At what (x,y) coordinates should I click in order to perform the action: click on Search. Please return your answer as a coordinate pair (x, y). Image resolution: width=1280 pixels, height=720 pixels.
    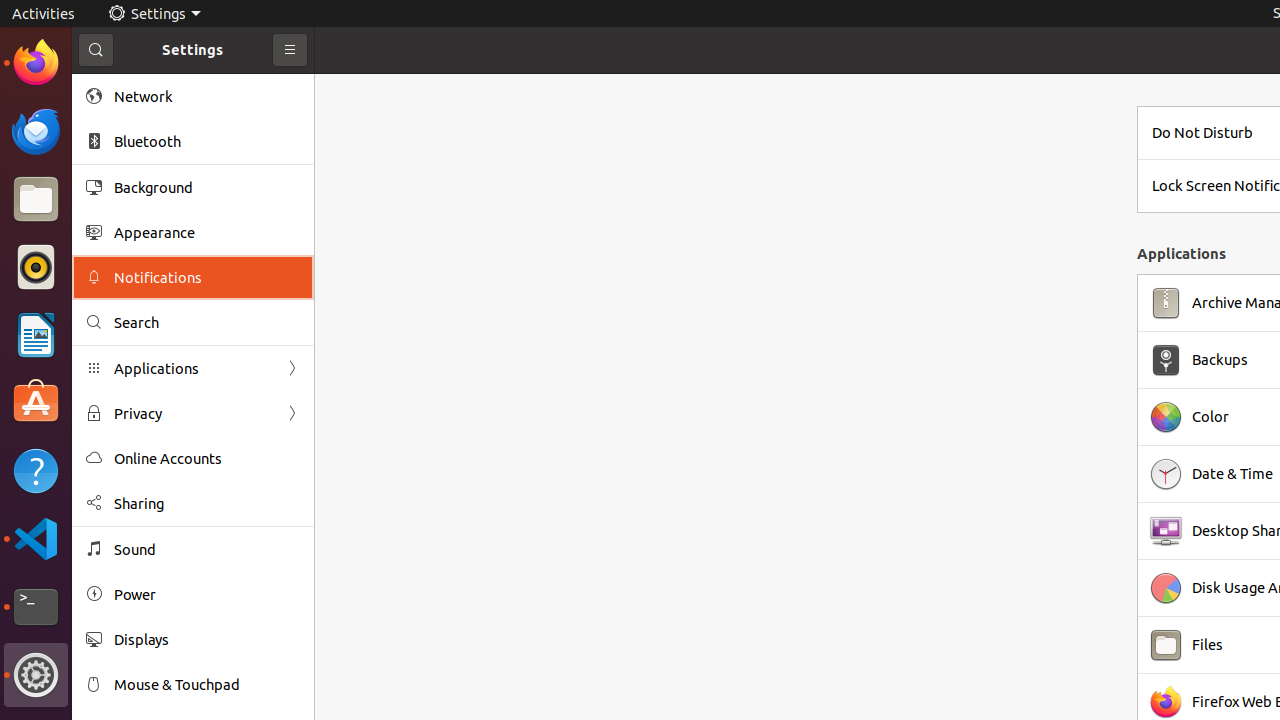
    Looking at the image, I should click on (207, 322).